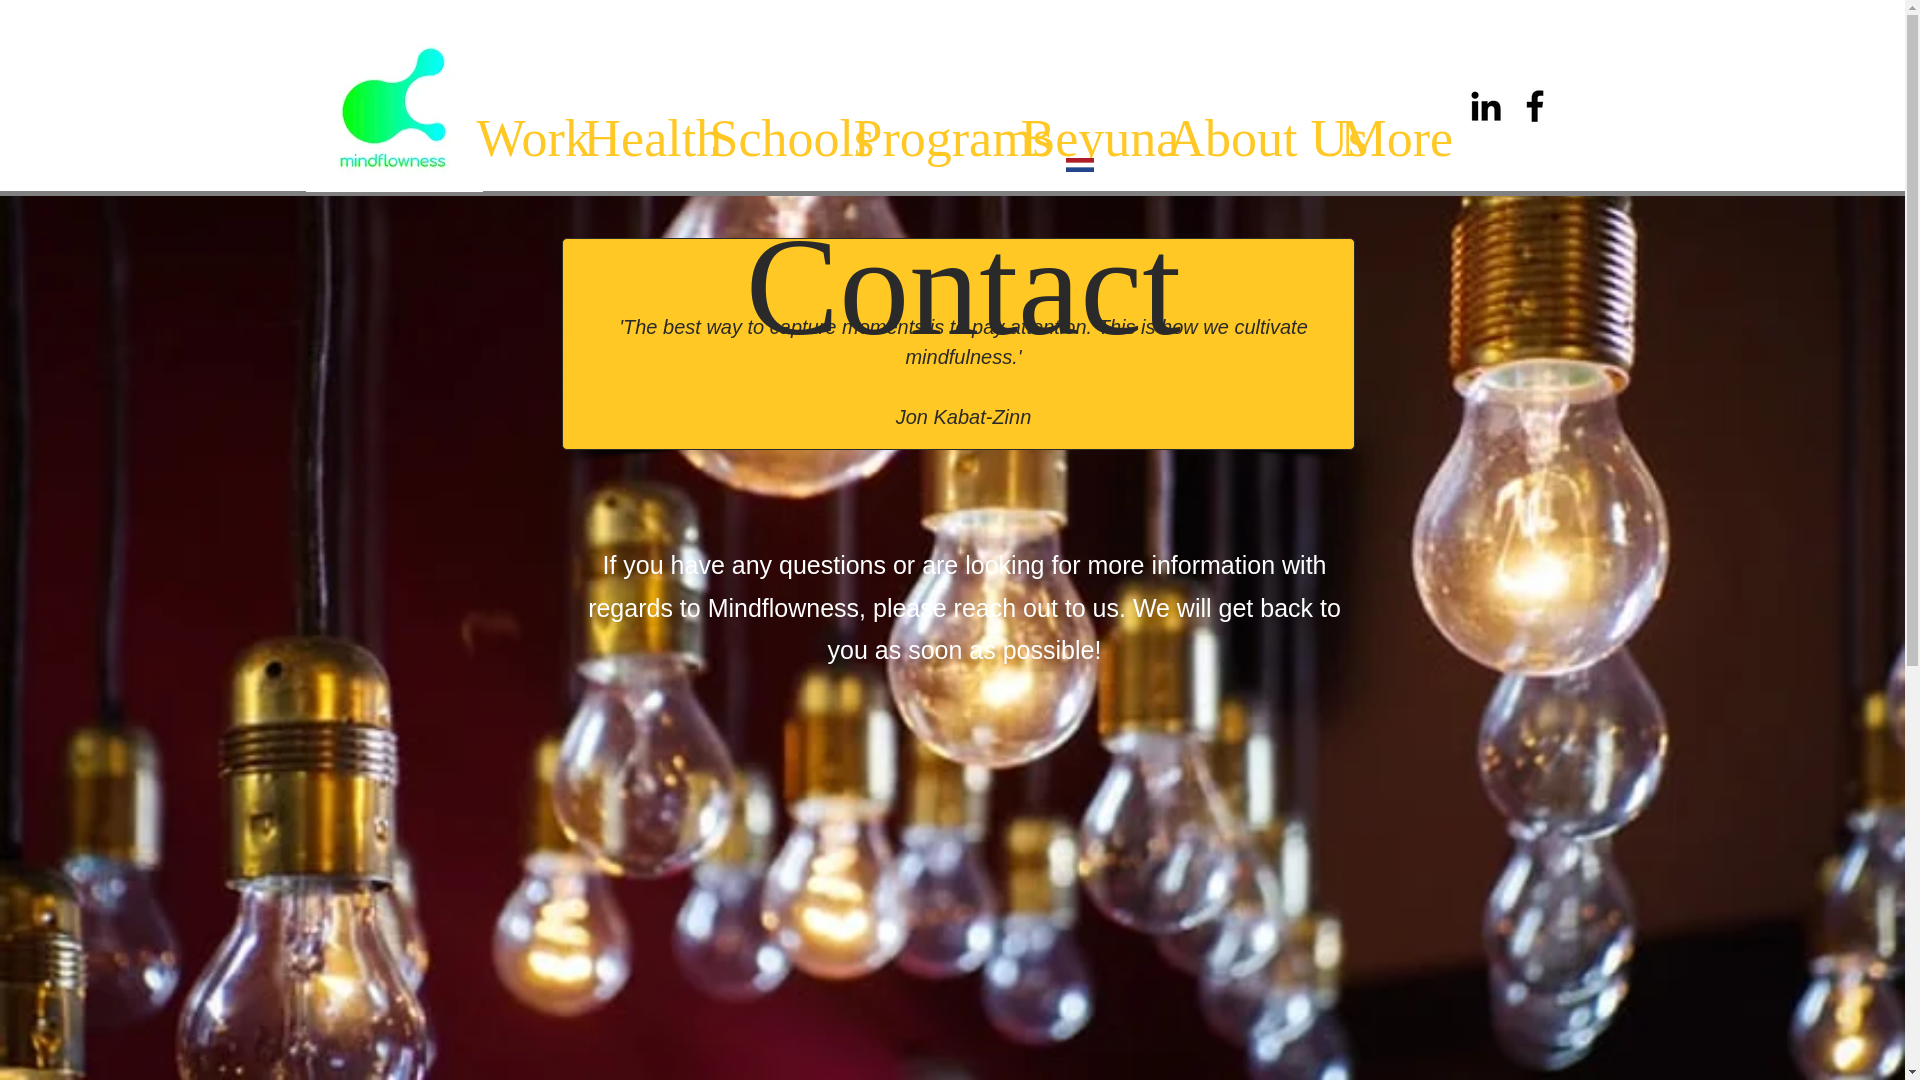 The height and width of the screenshot is (1080, 1920). I want to click on Beyuna, so click(1080, 138).